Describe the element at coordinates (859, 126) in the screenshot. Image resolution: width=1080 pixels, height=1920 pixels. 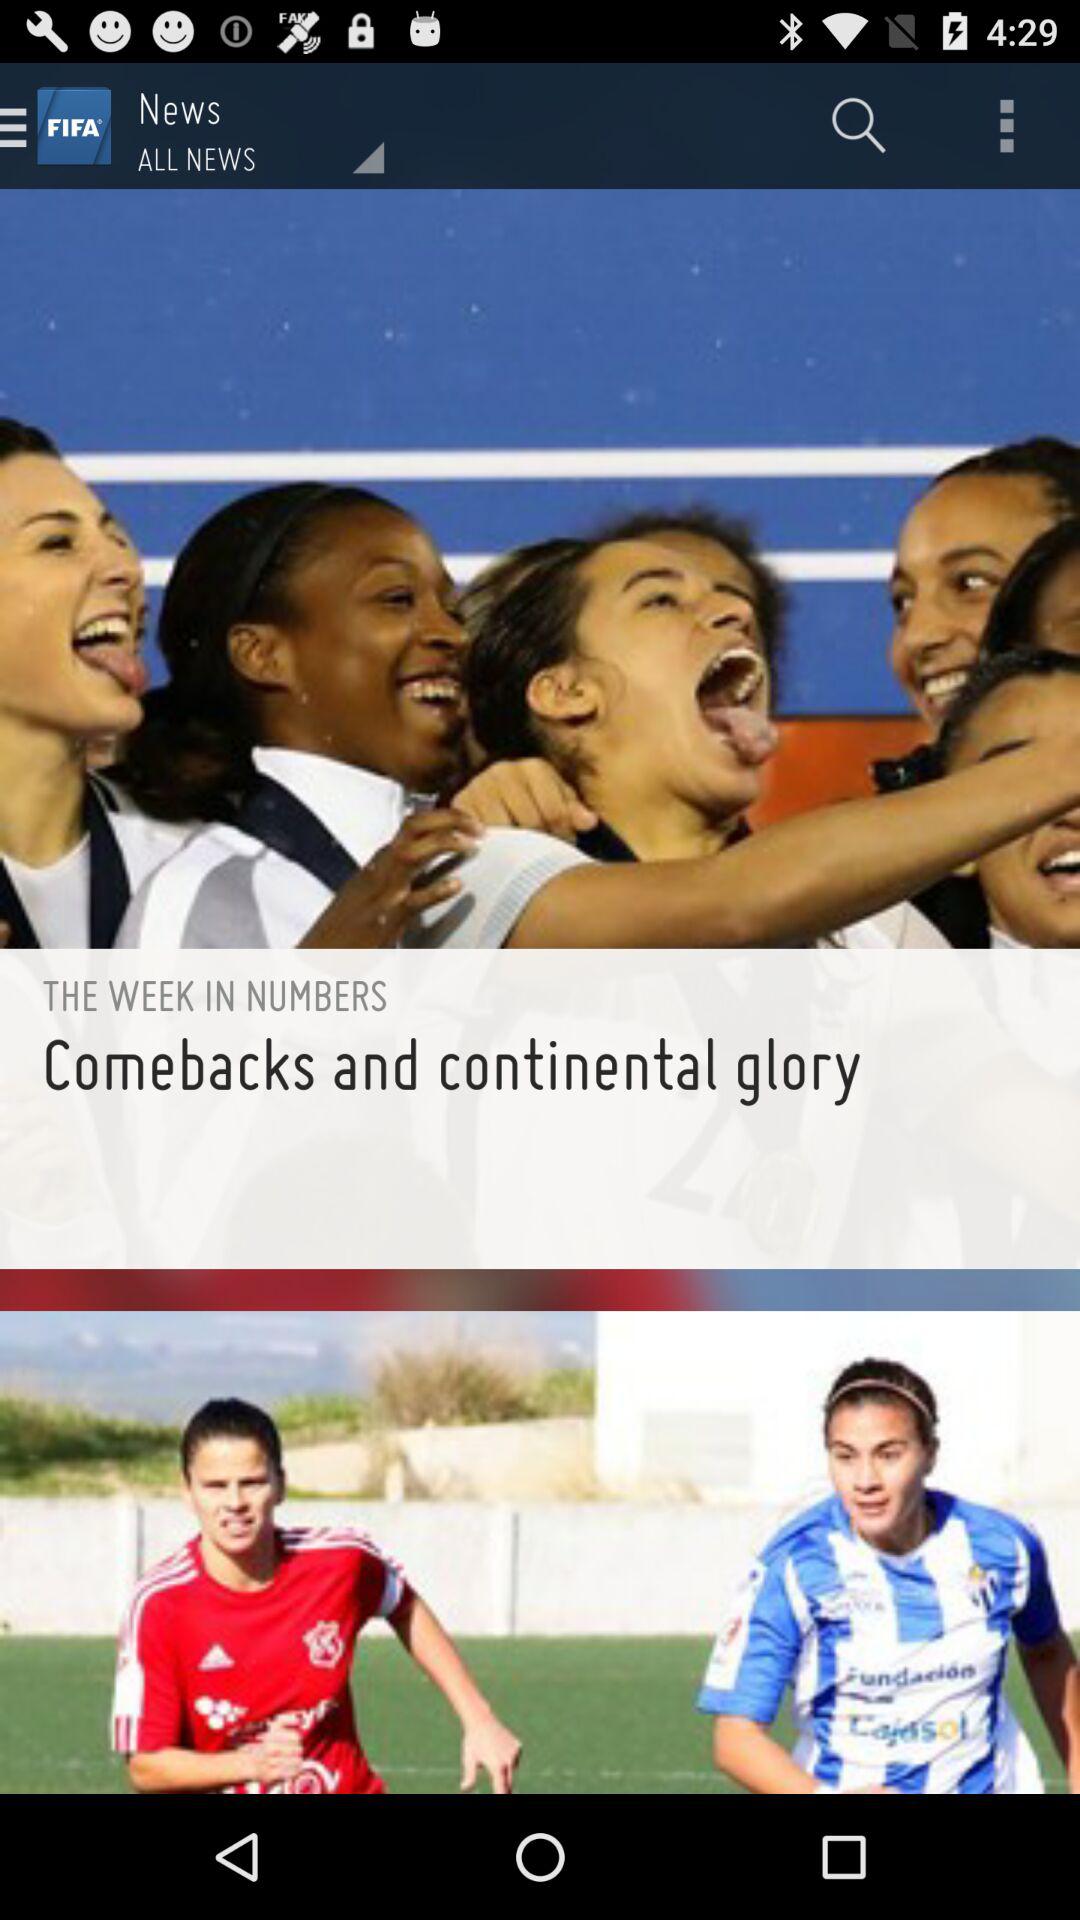
I see `press item to the right of all news` at that location.